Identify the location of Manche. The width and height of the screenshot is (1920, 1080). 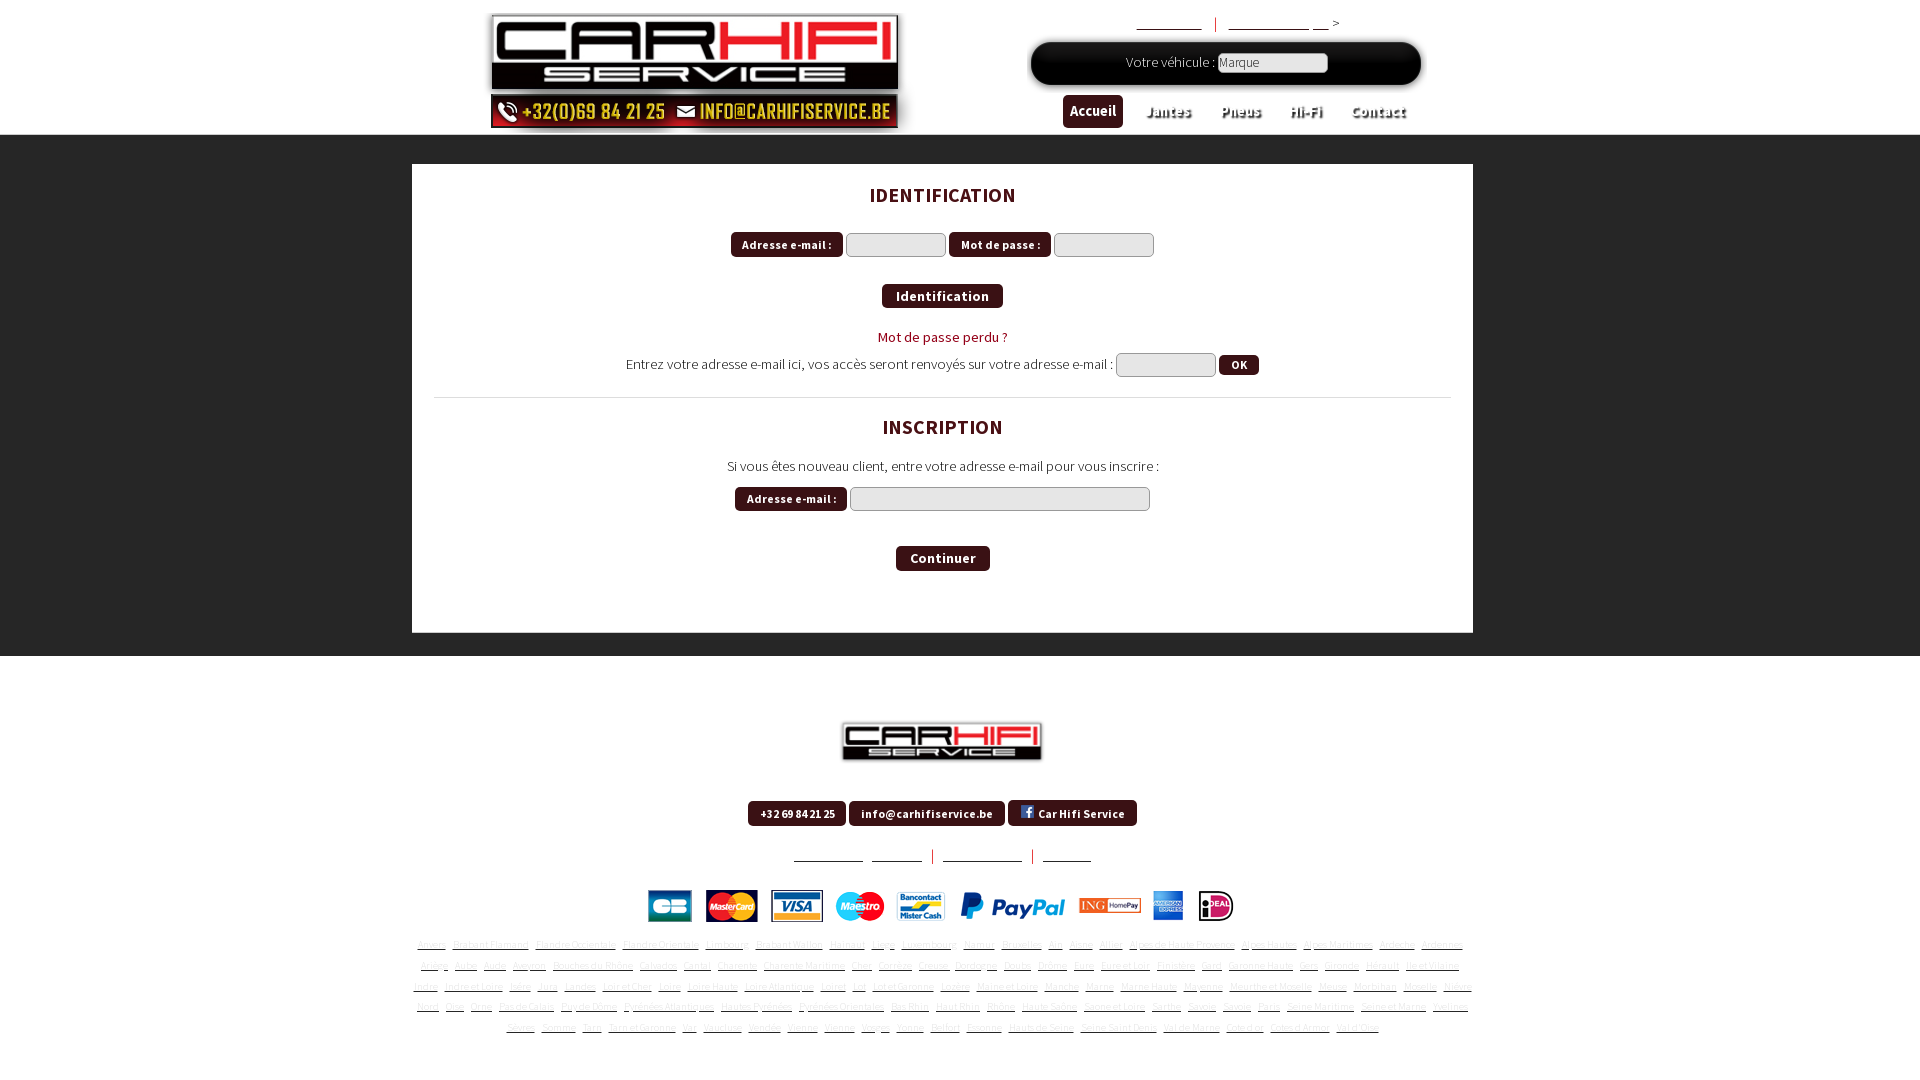
(1061, 986).